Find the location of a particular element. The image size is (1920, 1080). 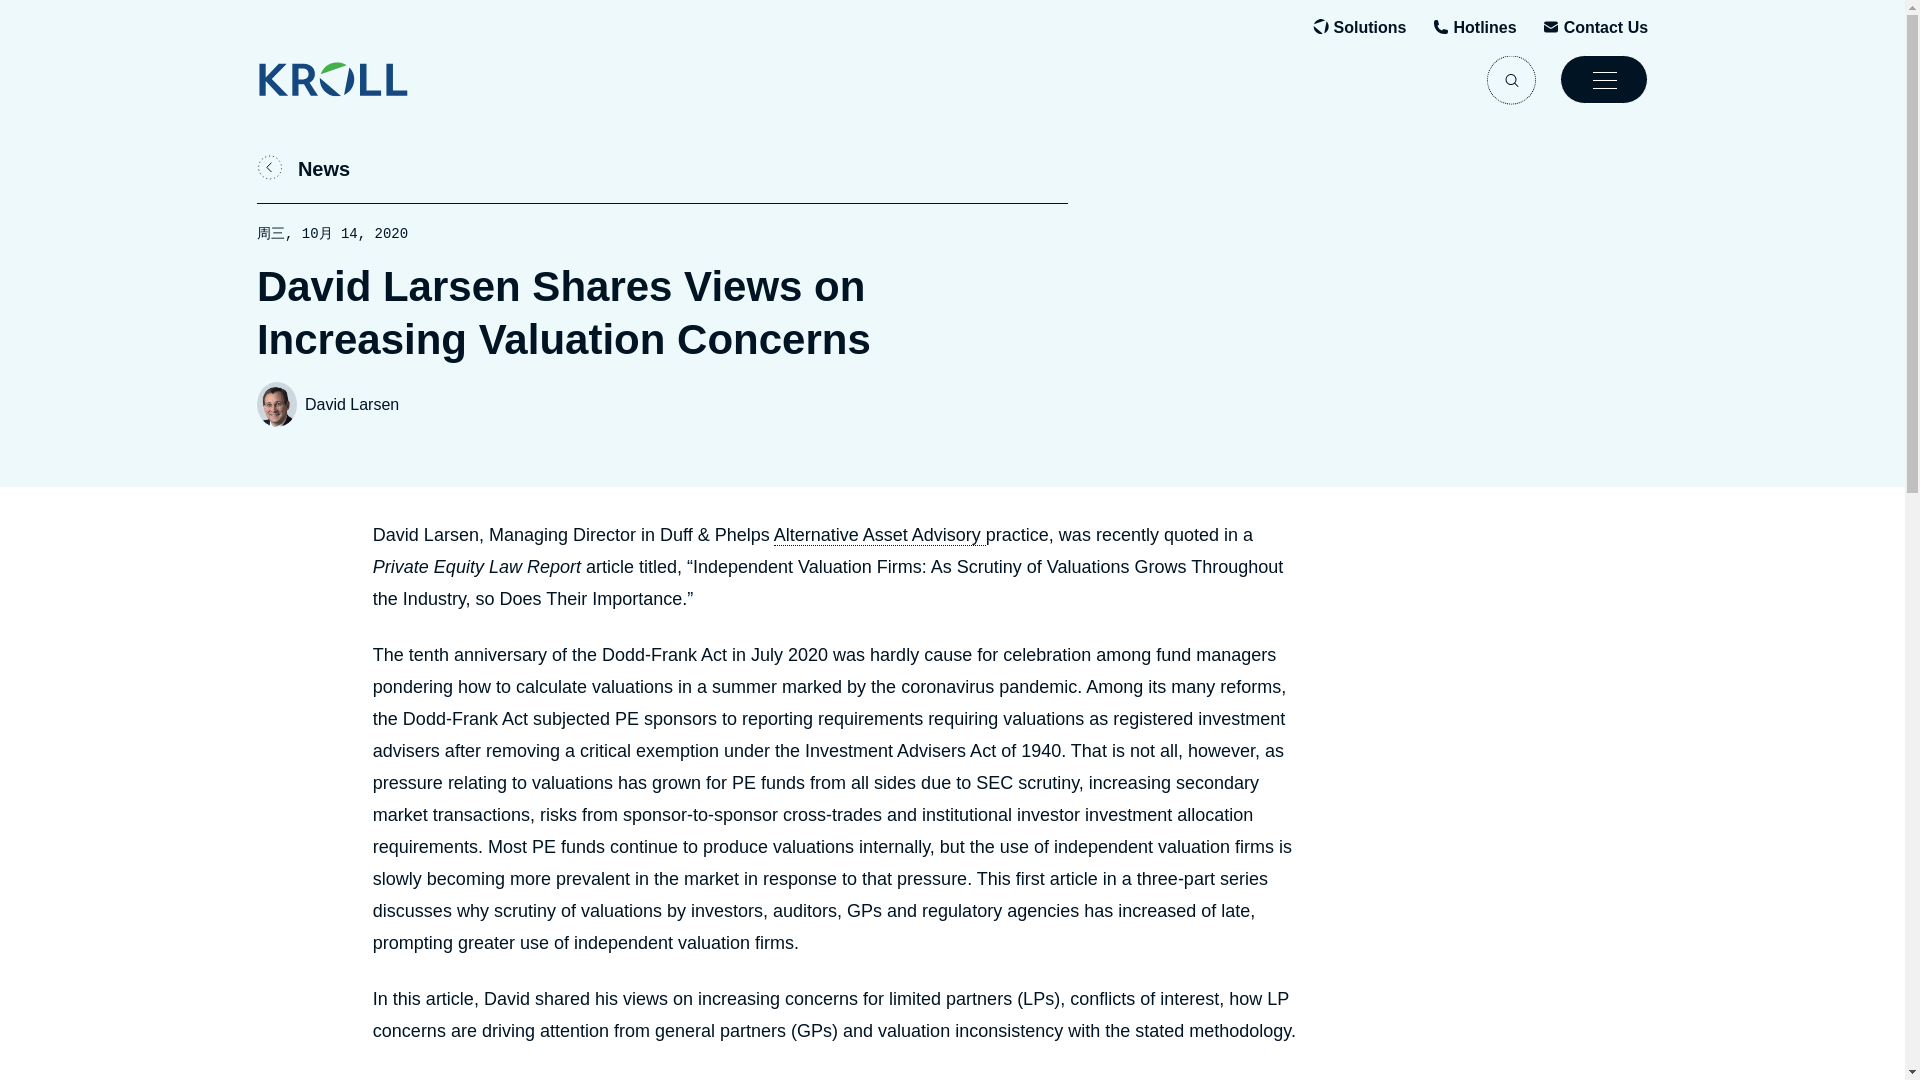

dropdown is located at coordinates (1603, 79).